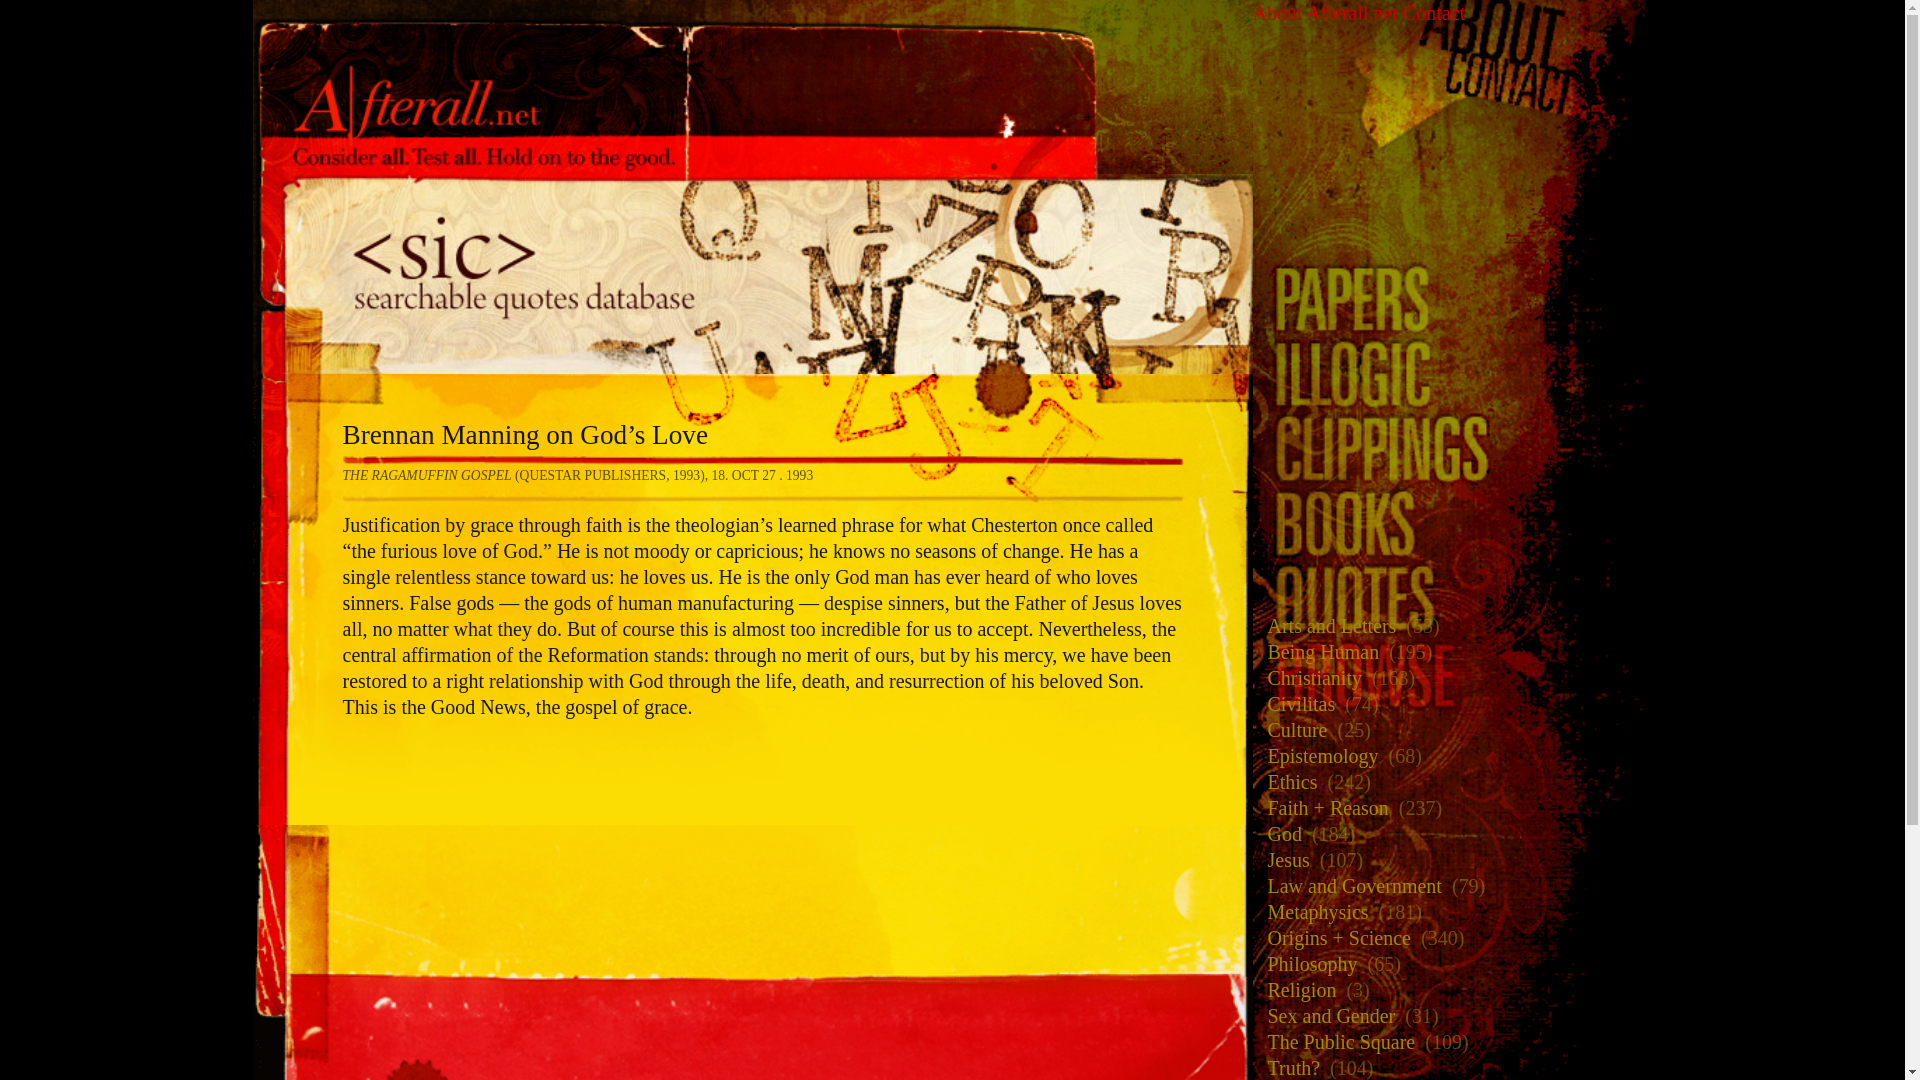 This screenshot has width=1920, height=1080. Describe the element at coordinates (1308, 676) in the screenshot. I see `Christianity` at that location.